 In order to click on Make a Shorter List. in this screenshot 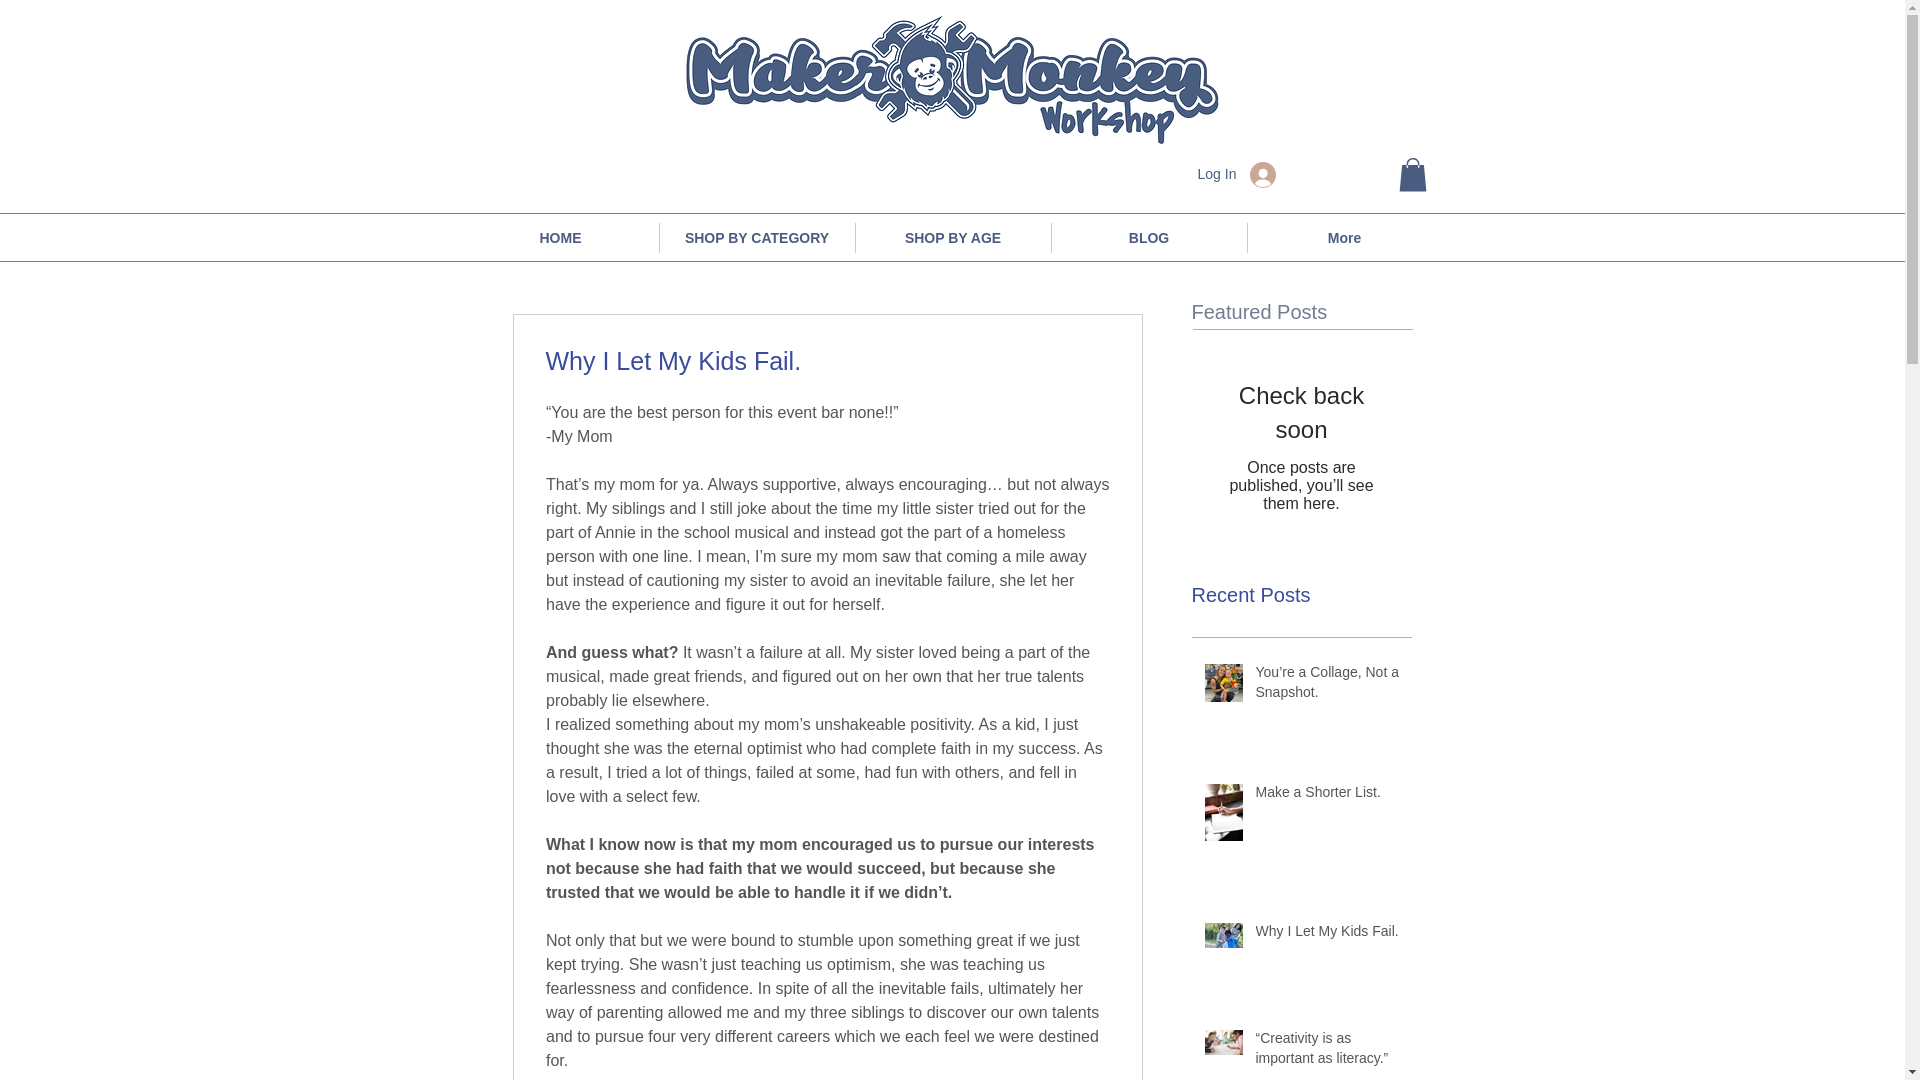, I will do `click(1327, 797)`.